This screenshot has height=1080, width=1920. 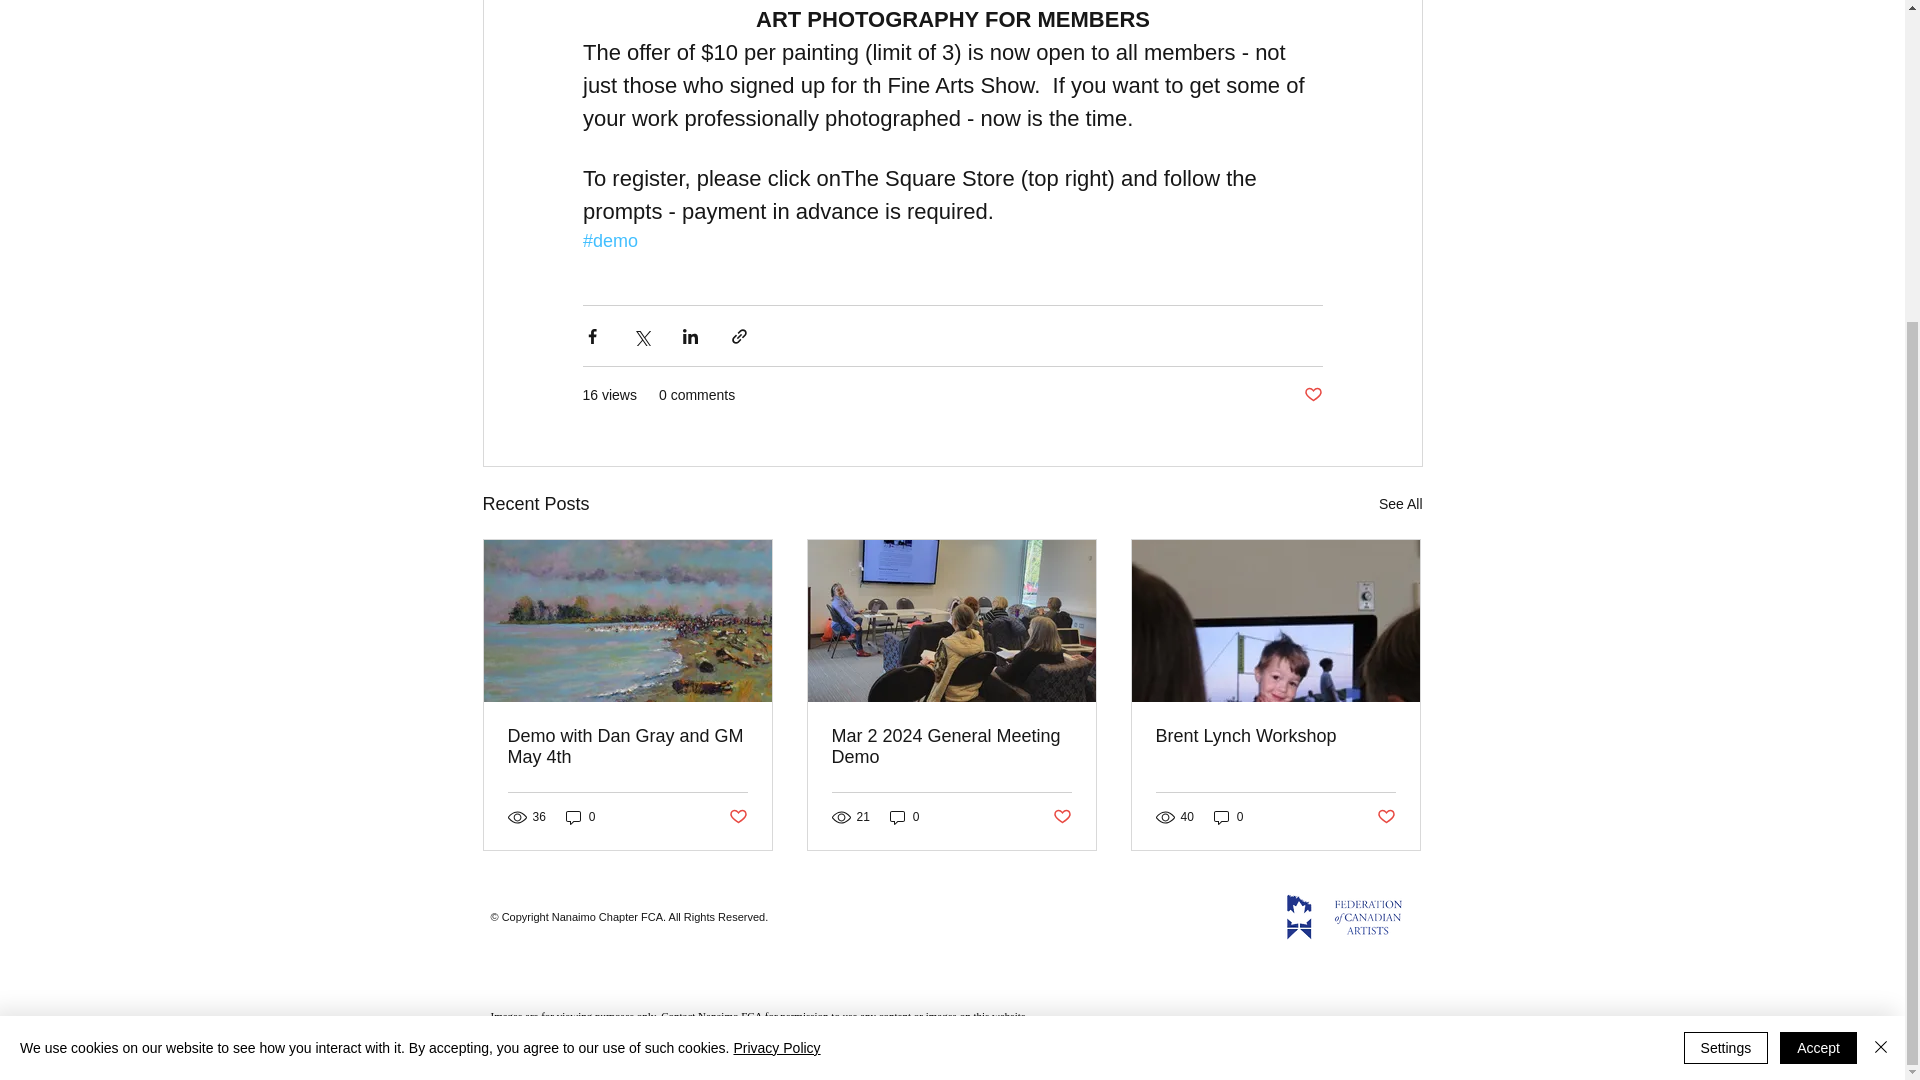 I want to click on Demo with Dan Gray and GM May 4th, so click(x=628, y=746).